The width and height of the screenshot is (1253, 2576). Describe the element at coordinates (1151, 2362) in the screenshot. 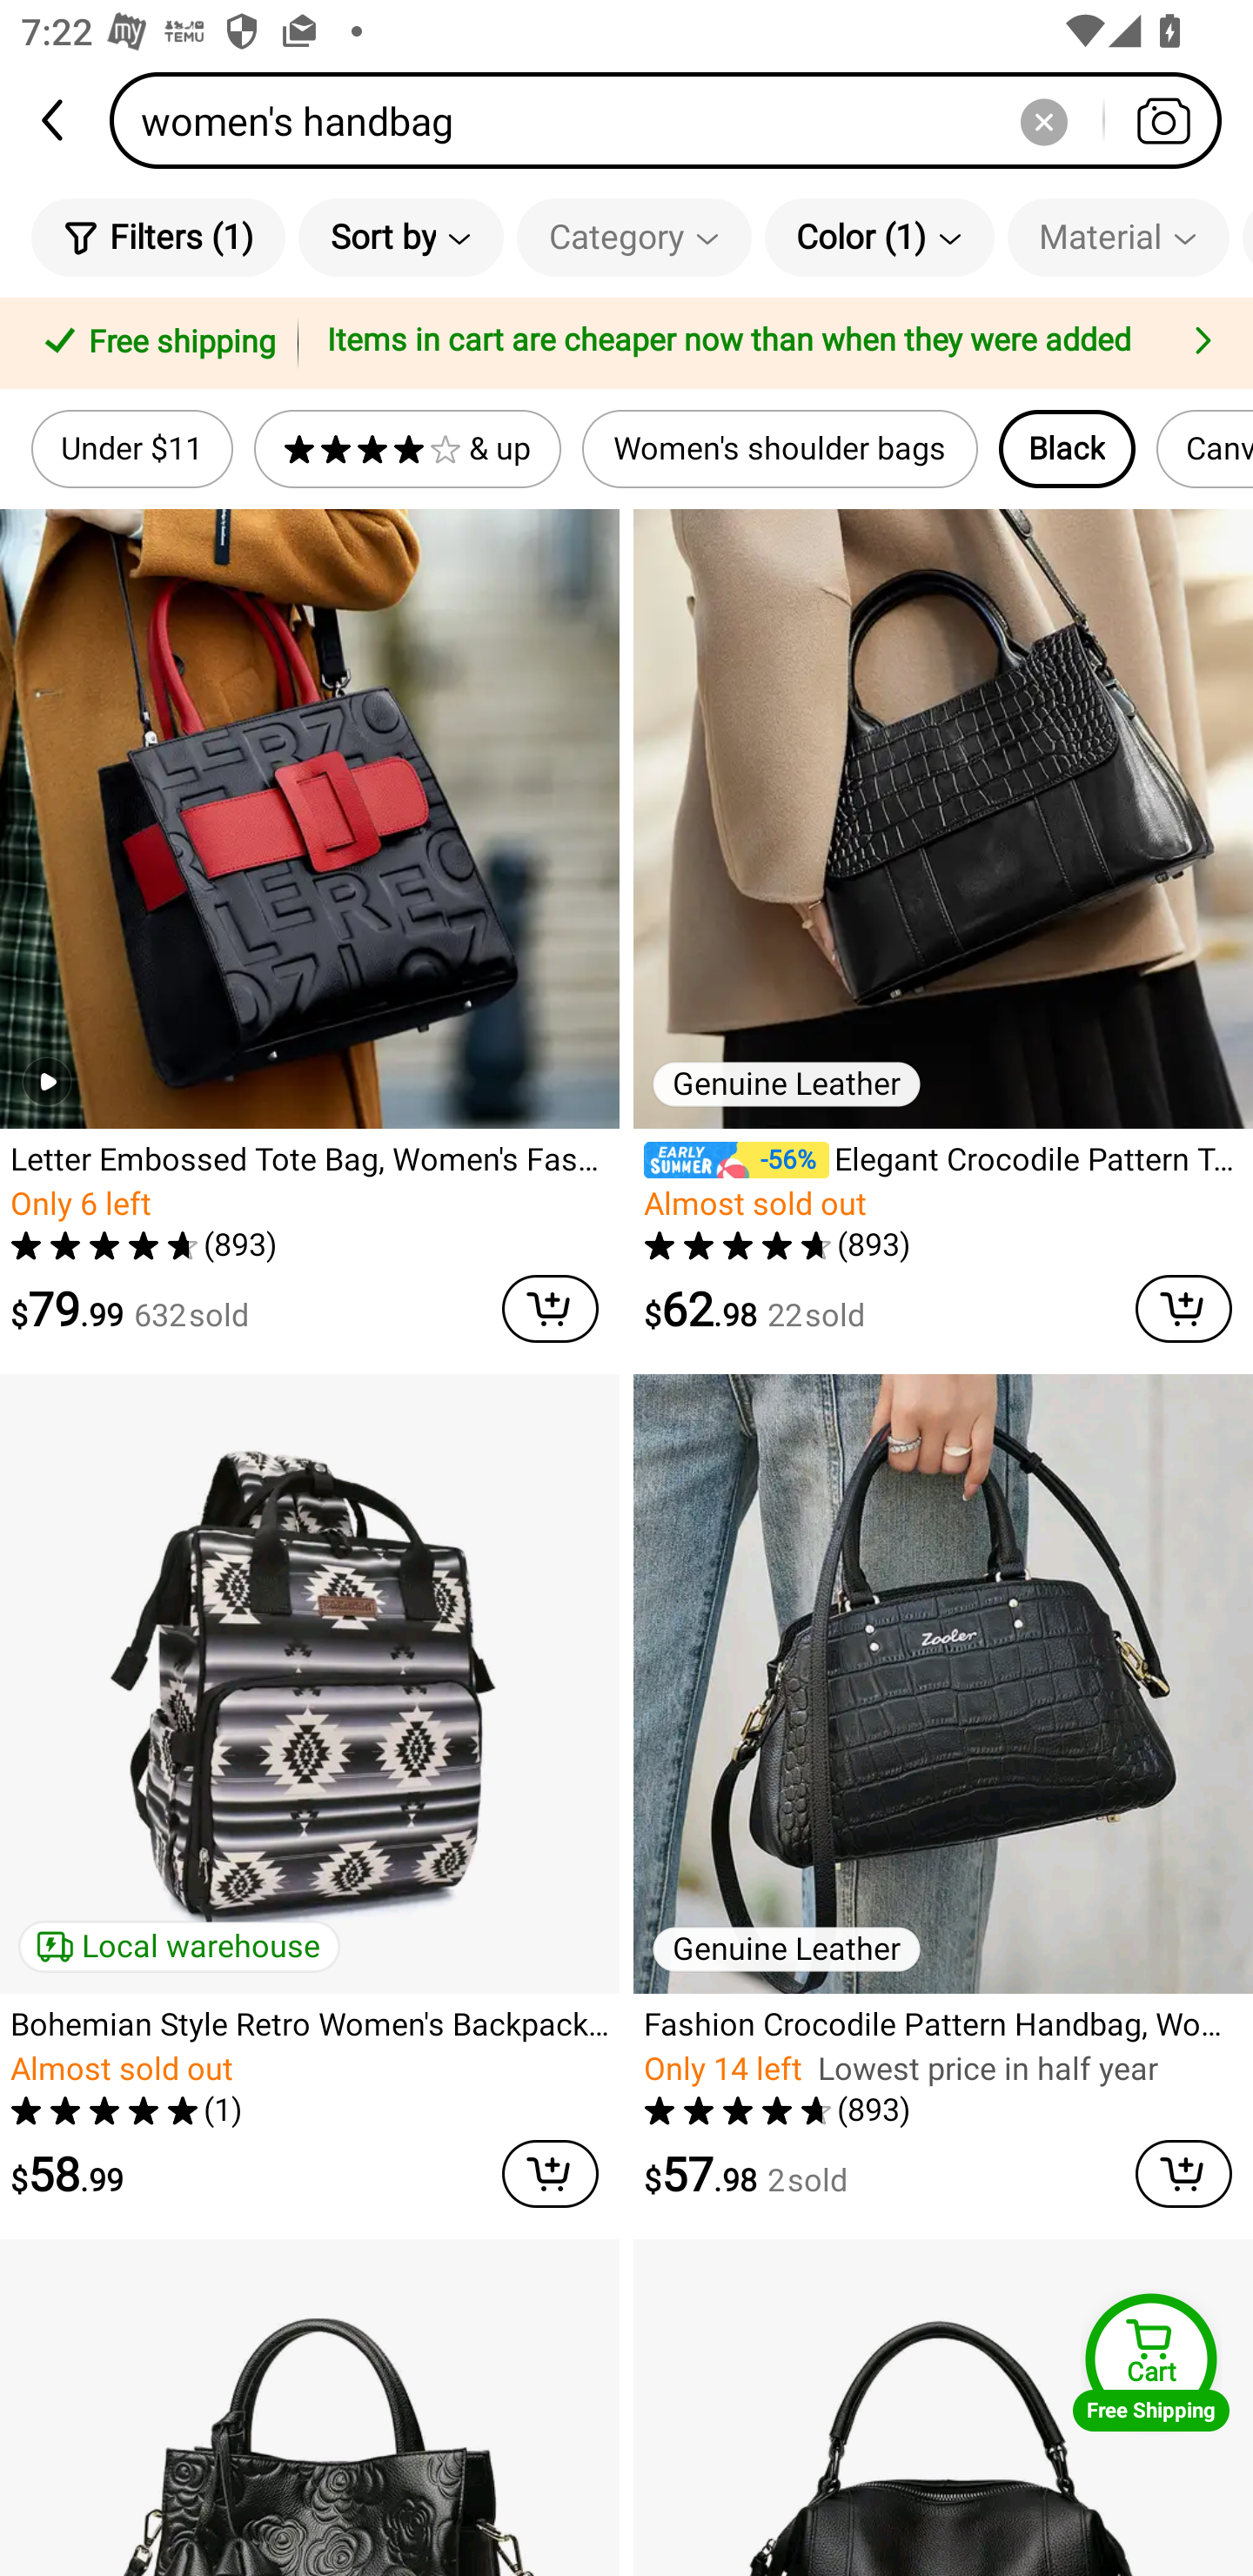

I see `Cart Free Shipping Cart` at that location.